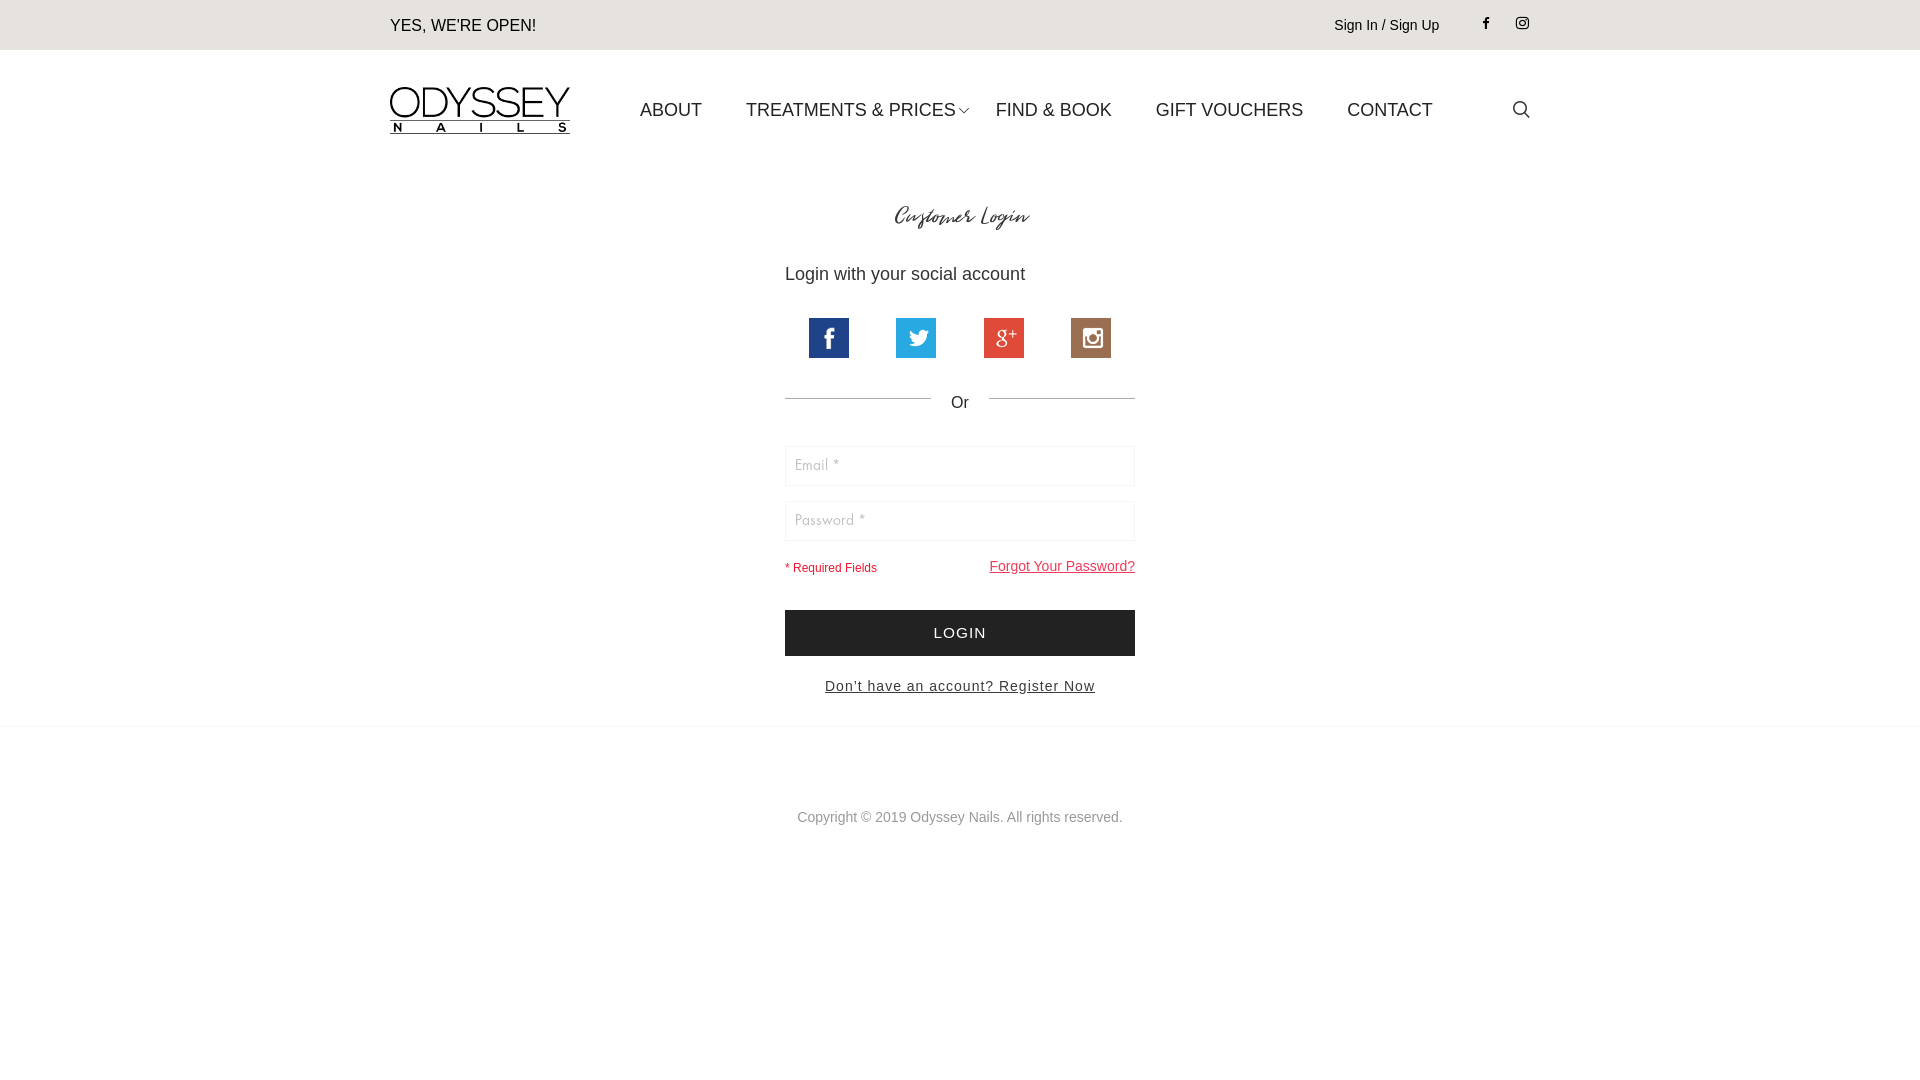 This screenshot has width=1920, height=1080. I want to click on Forgot Your Password?, so click(1062, 566).